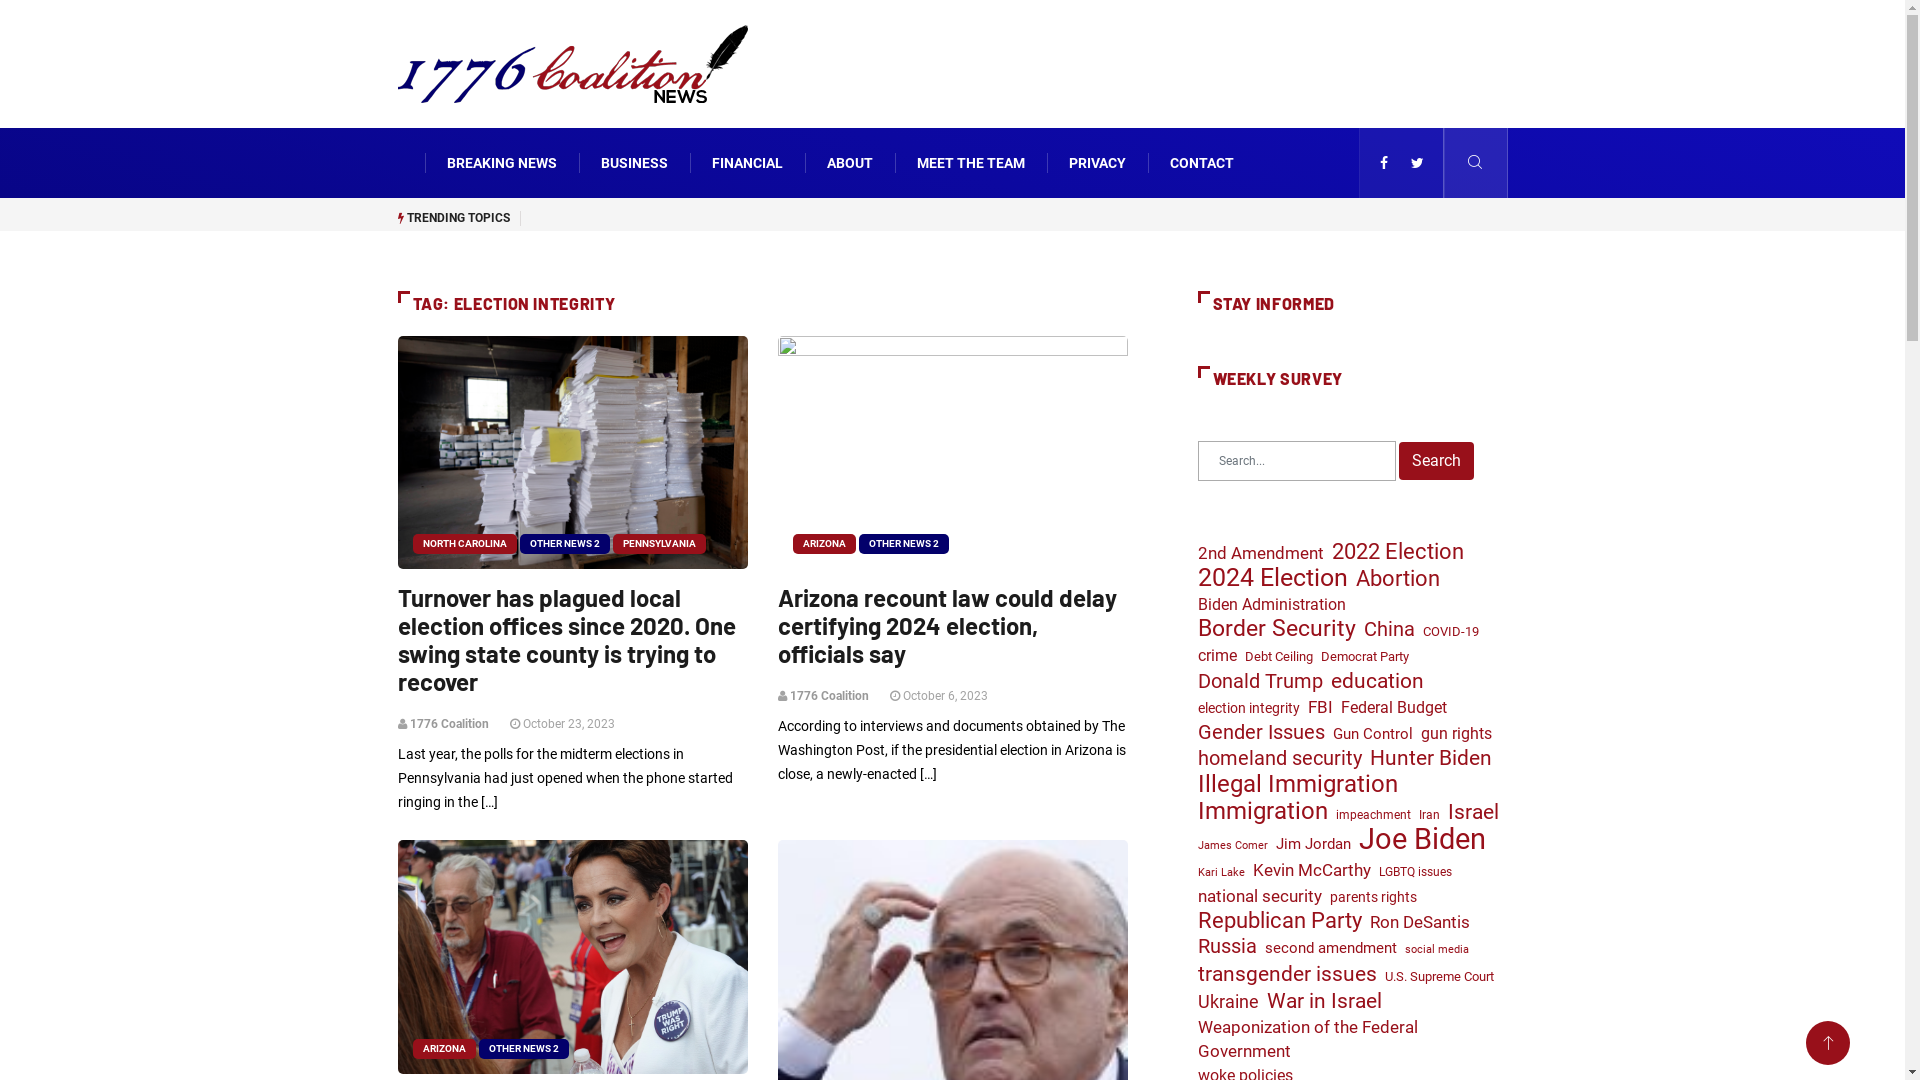  I want to click on Kari Lake, so click(1222, 873).